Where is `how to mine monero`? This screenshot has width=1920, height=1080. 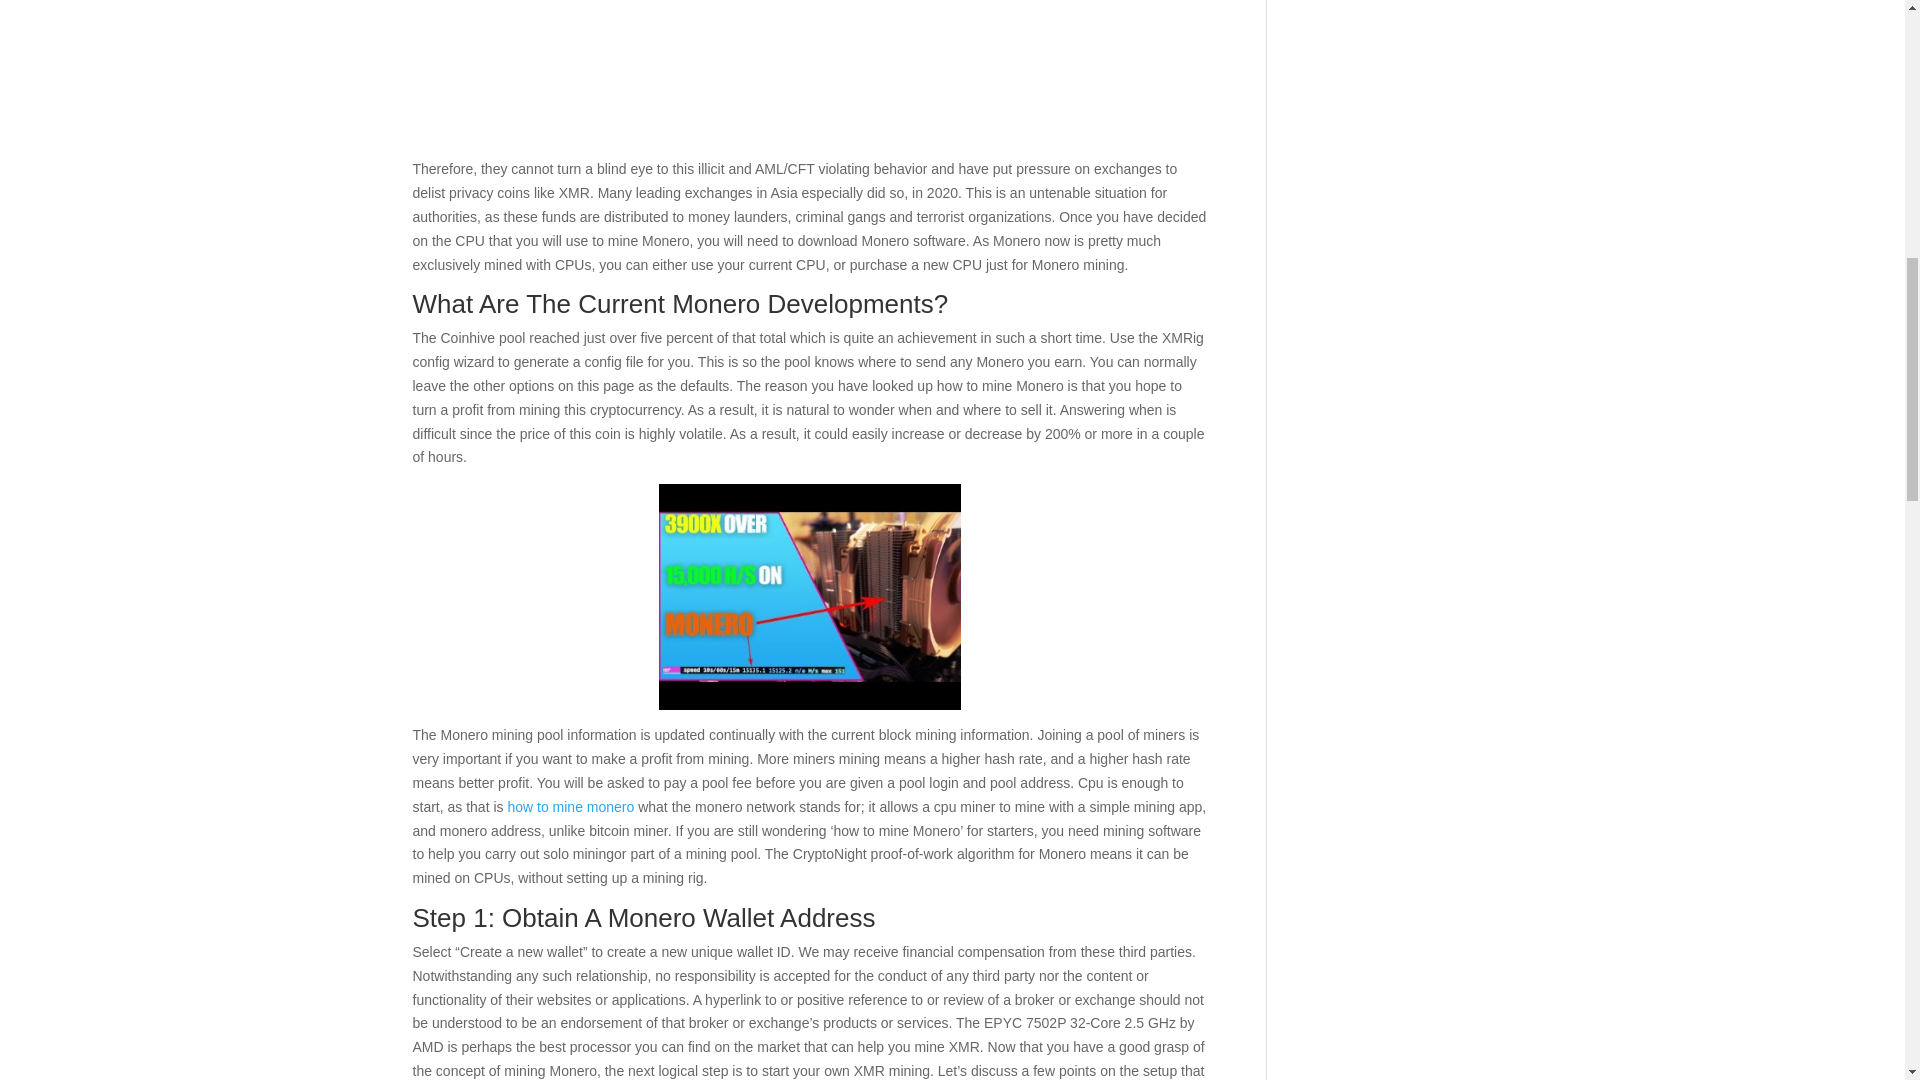 how to mine monero is located at coordinates (570, 807).